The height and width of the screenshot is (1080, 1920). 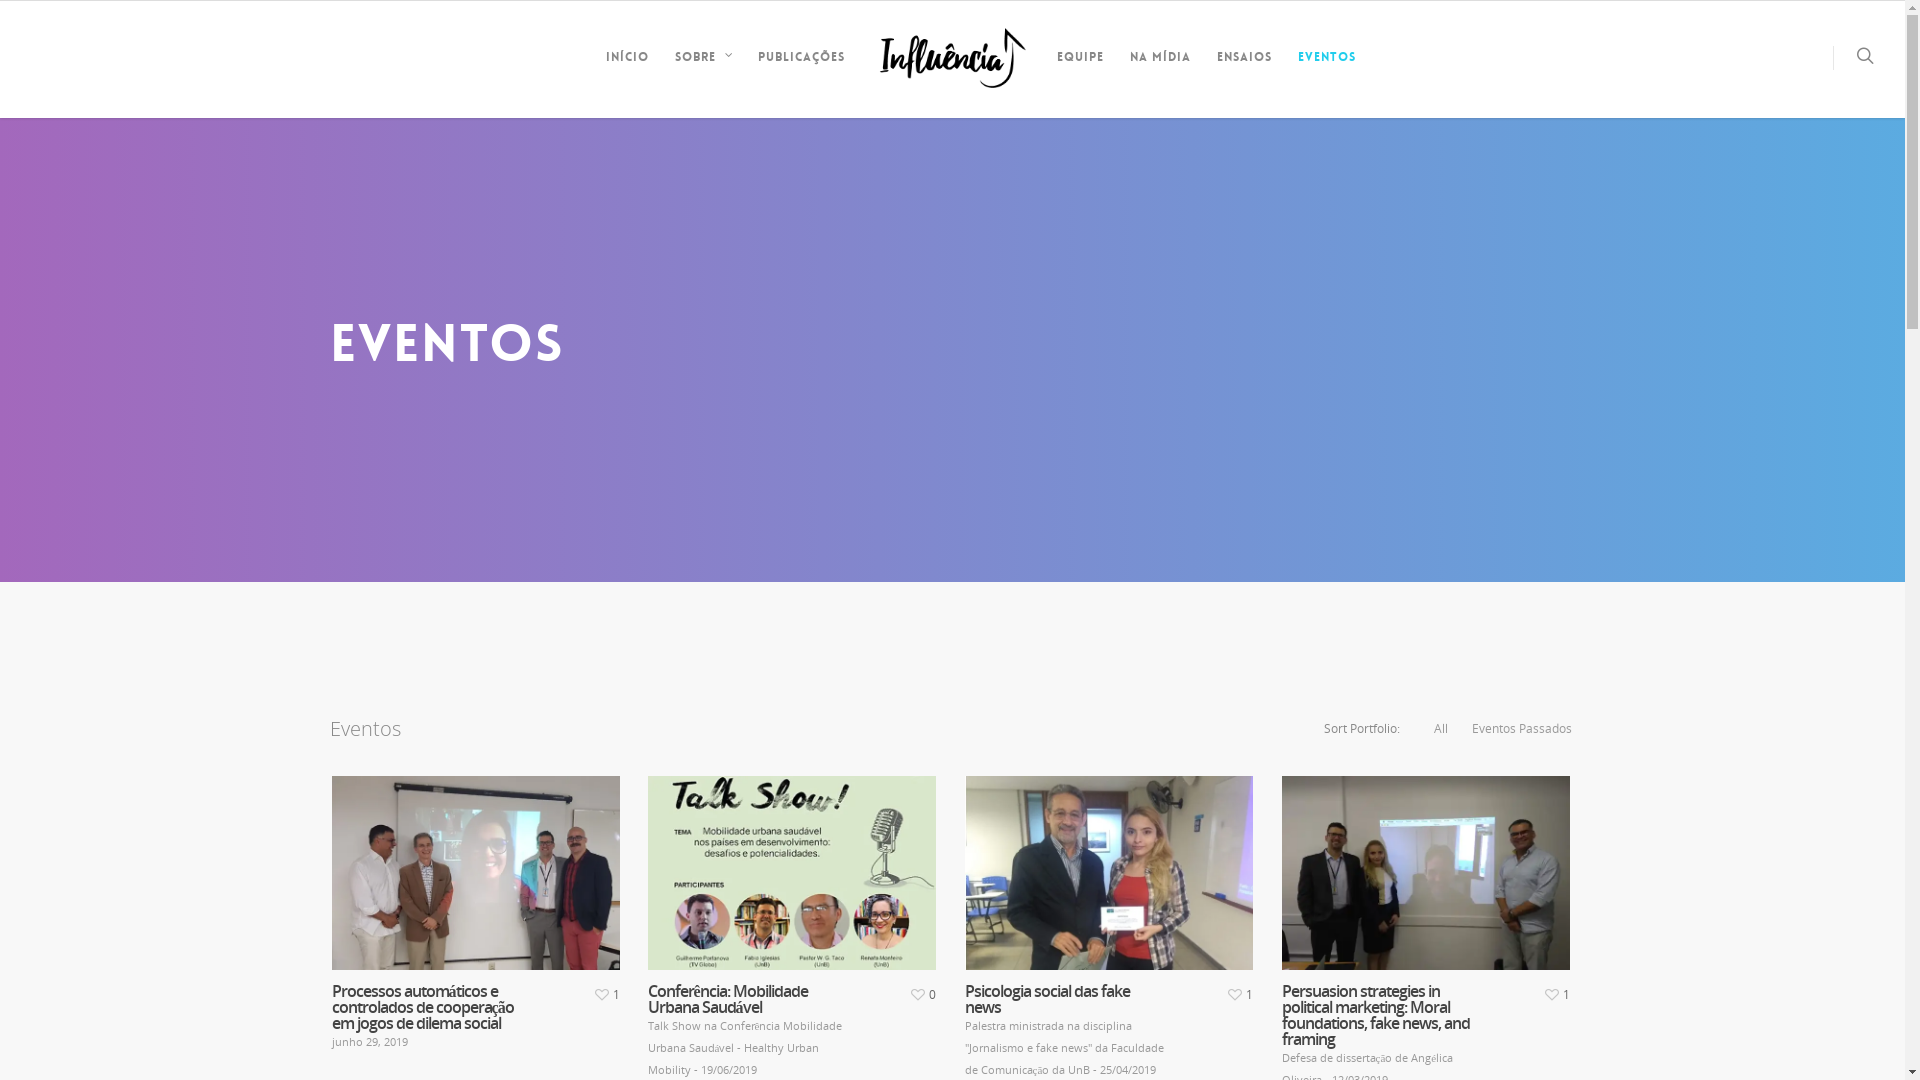 I want to click on Eventos, so click(x=1327, y=72).